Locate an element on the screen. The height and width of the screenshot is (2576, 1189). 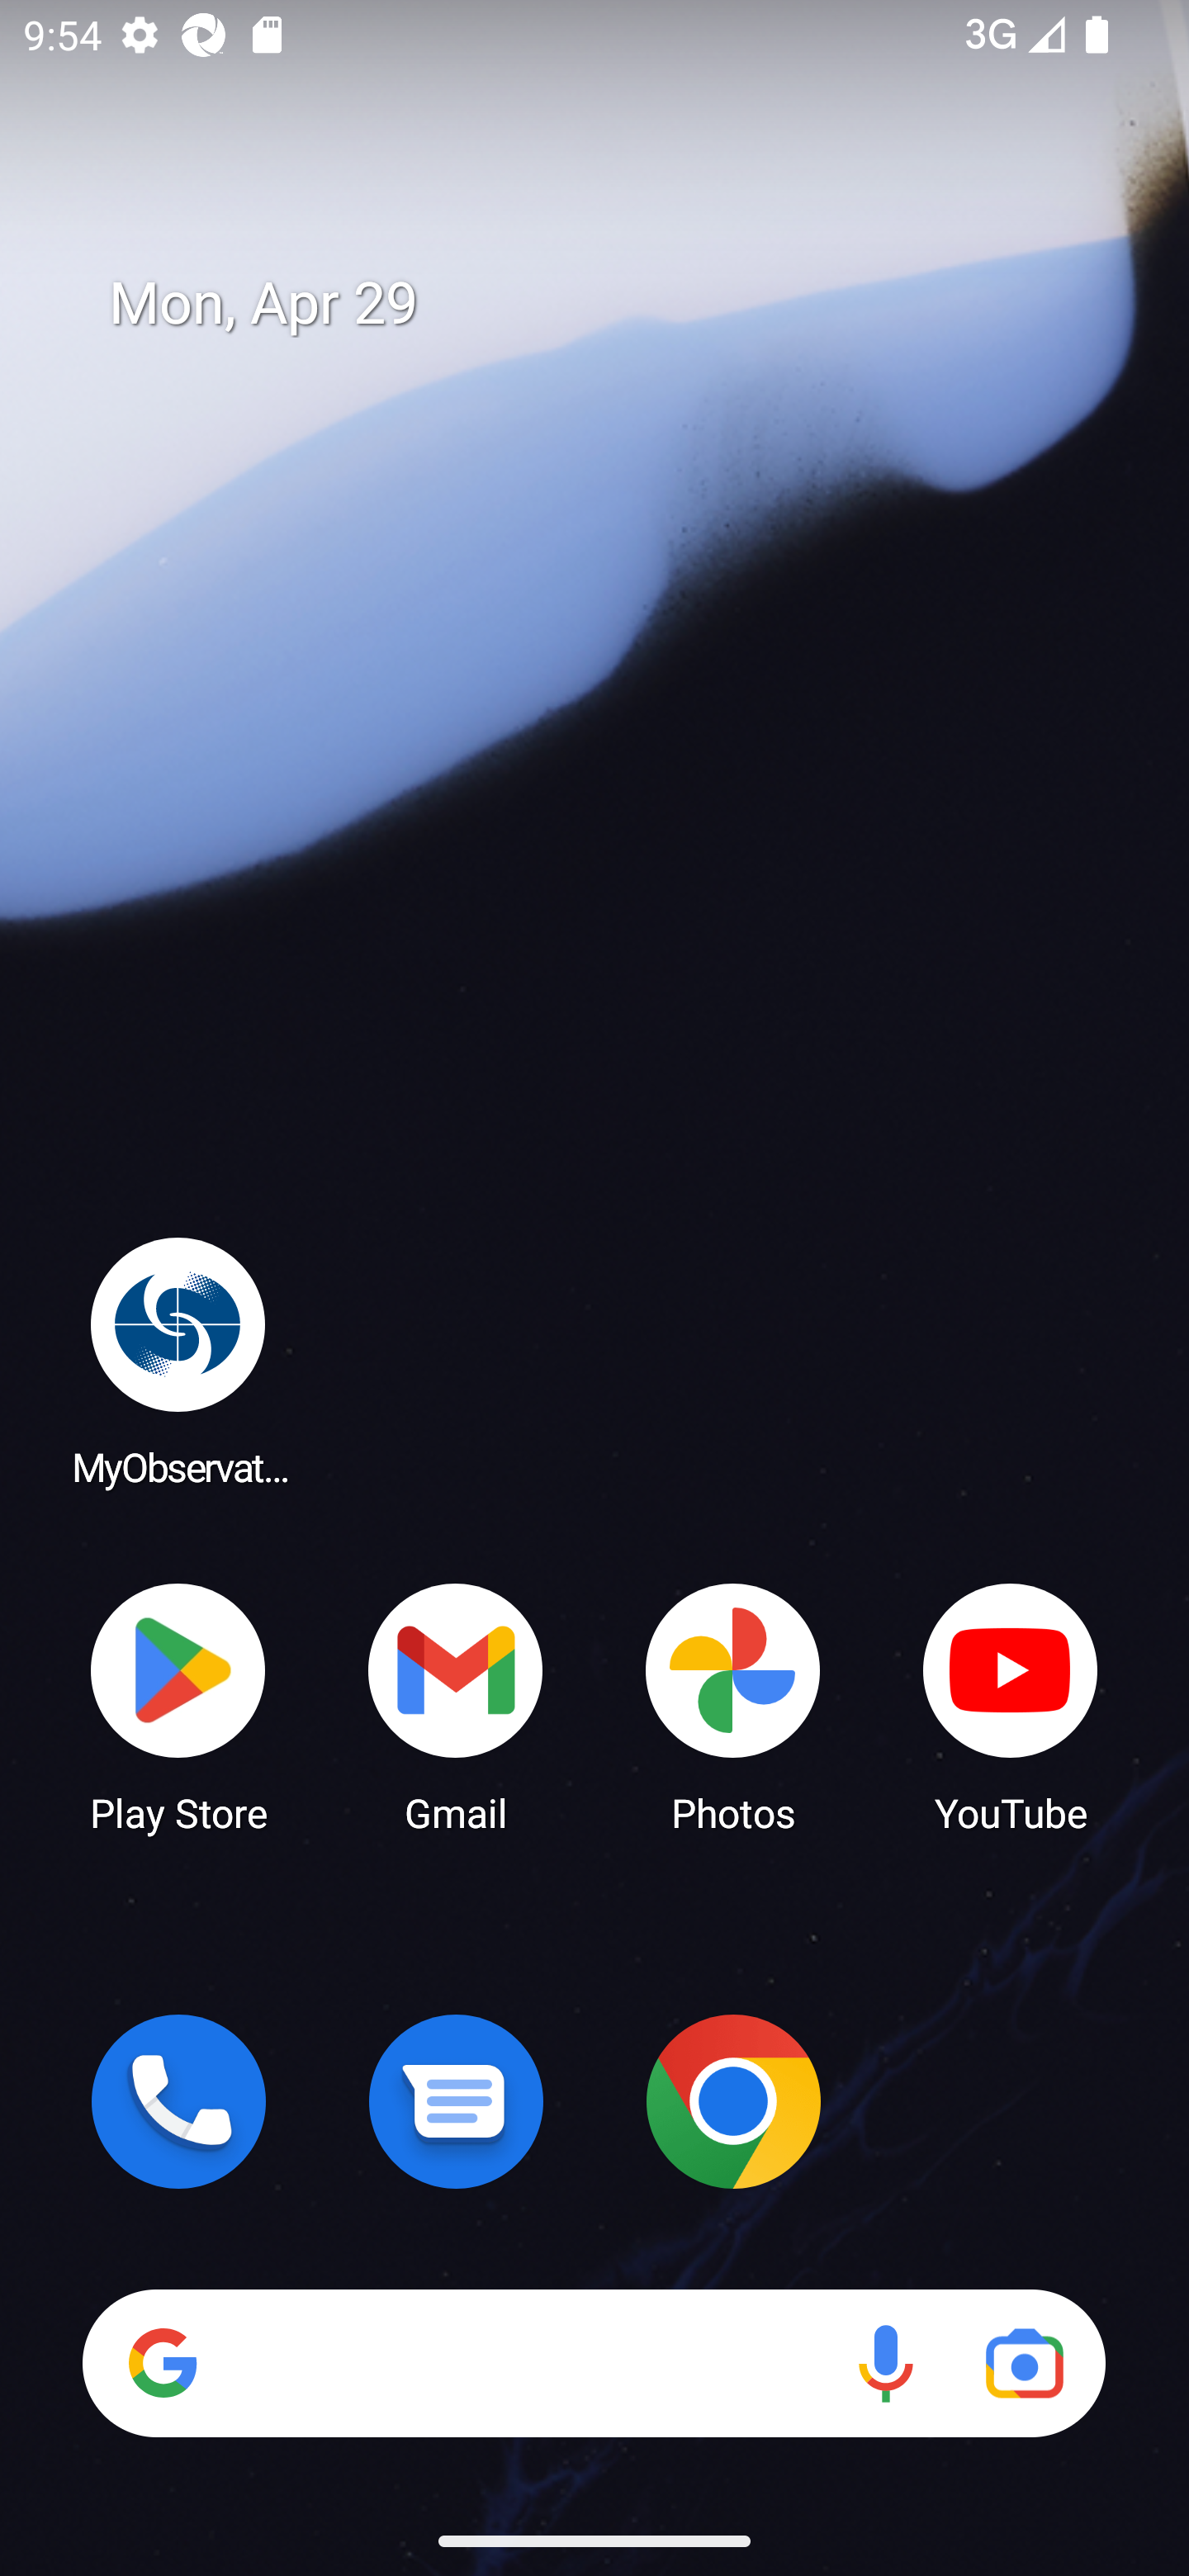
Google Lens is located at coordinates (1024, 2363).